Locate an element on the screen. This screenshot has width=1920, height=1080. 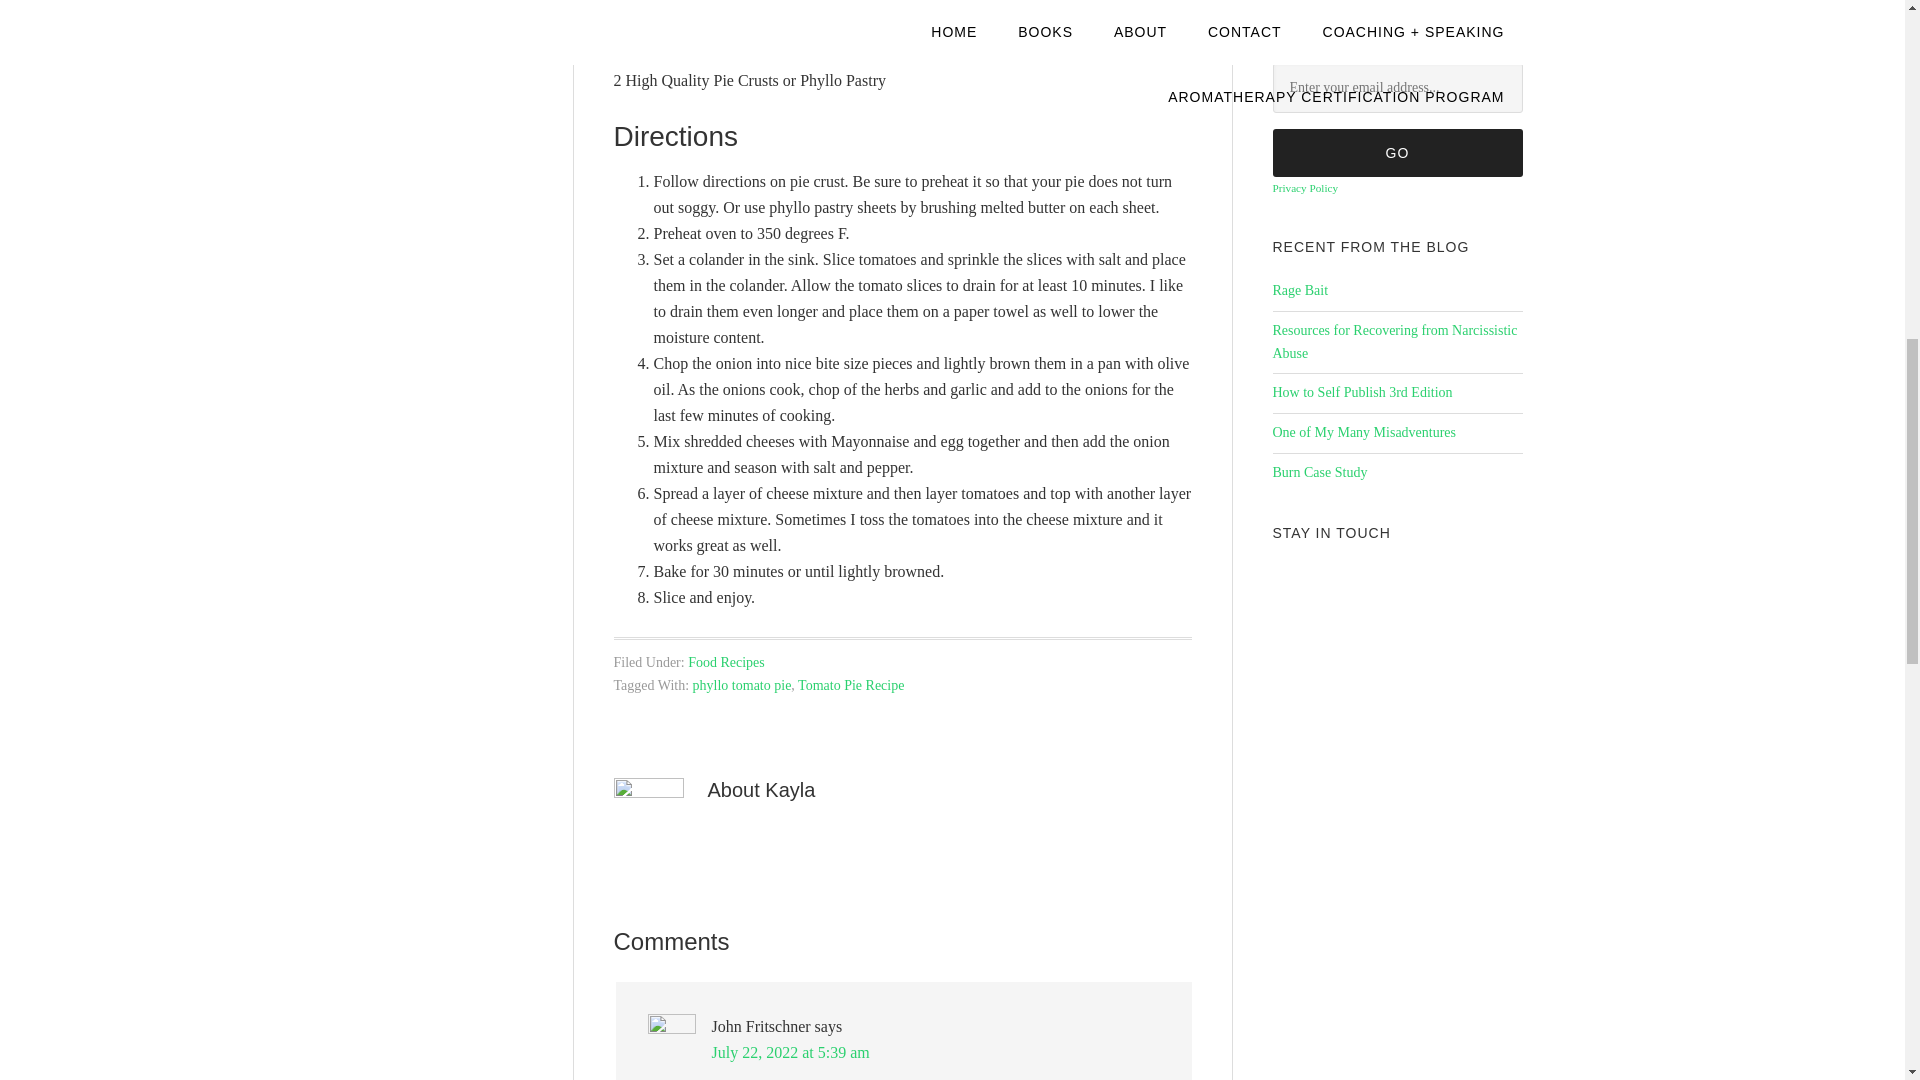
One of My Many Misadventures is located at coordinates (1363, 432).